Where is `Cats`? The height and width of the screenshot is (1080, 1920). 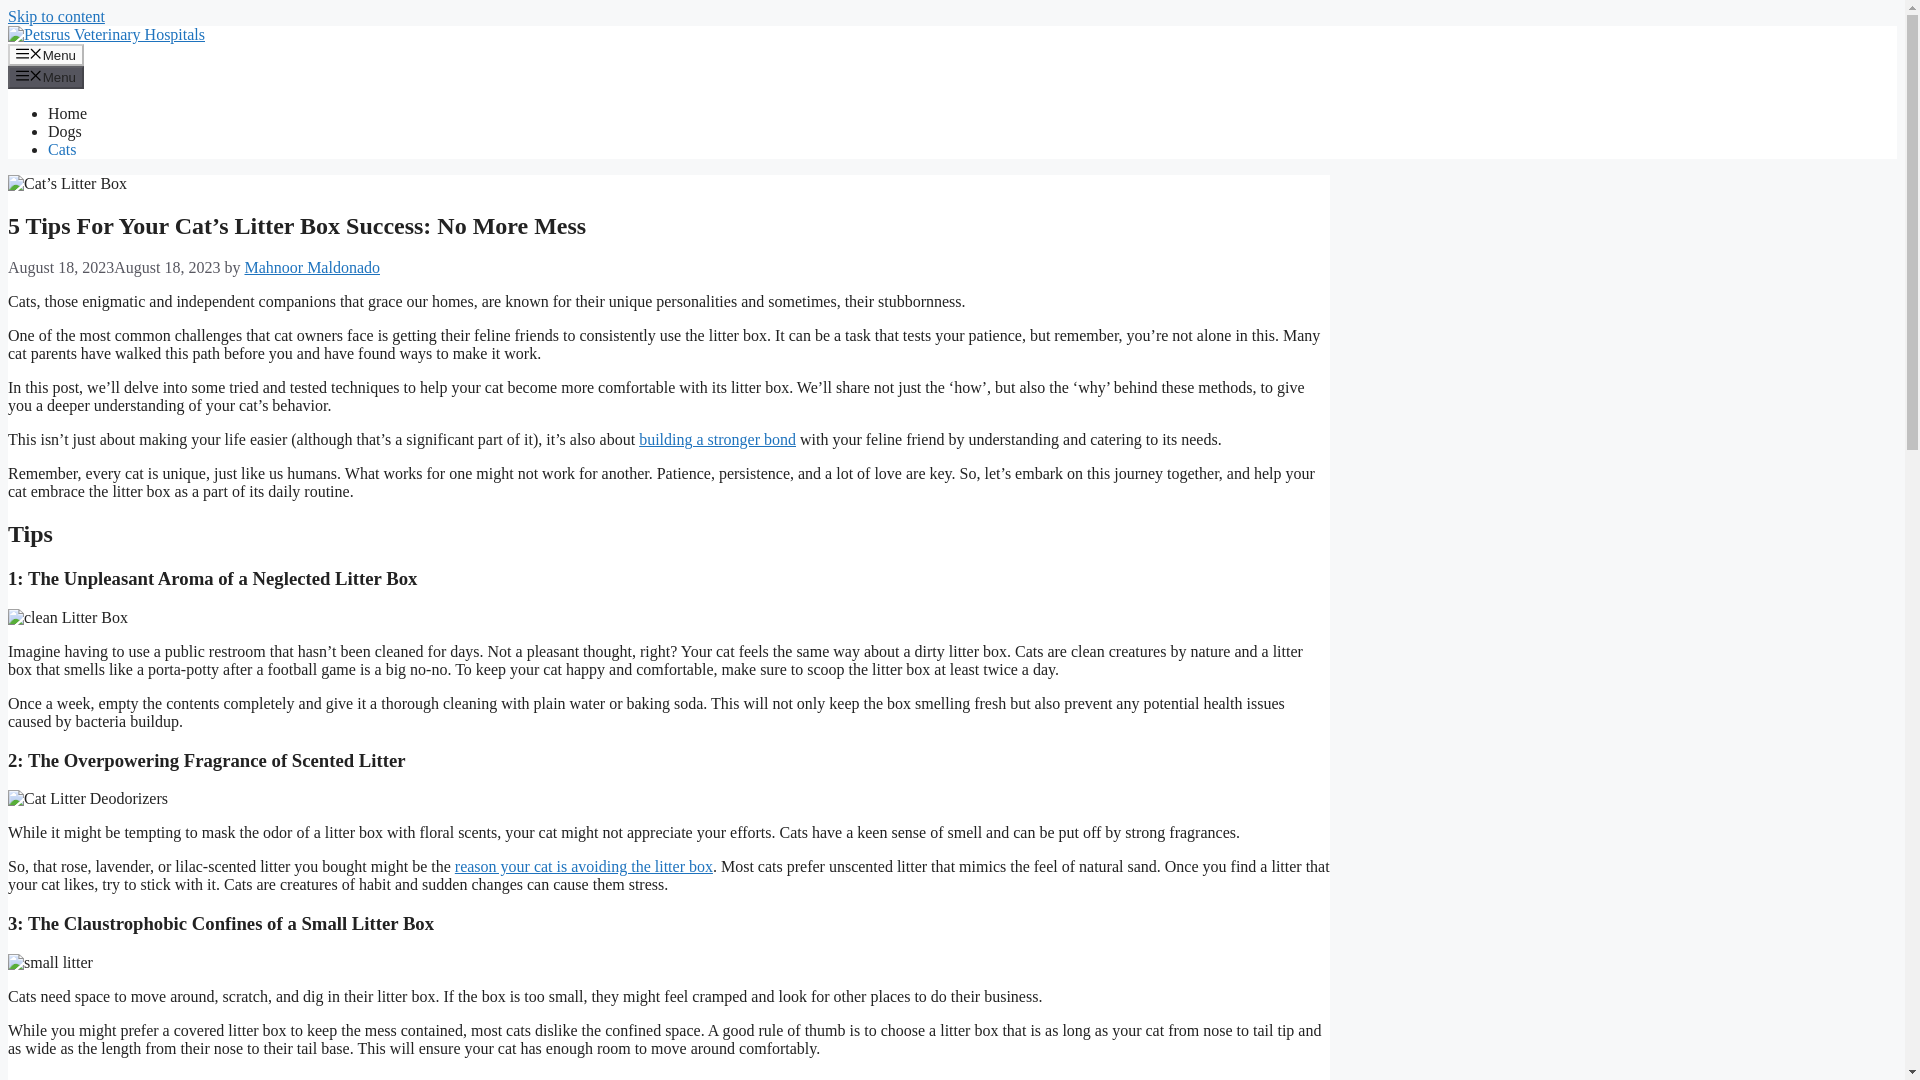 Cats is located at coordinates (62, 149).